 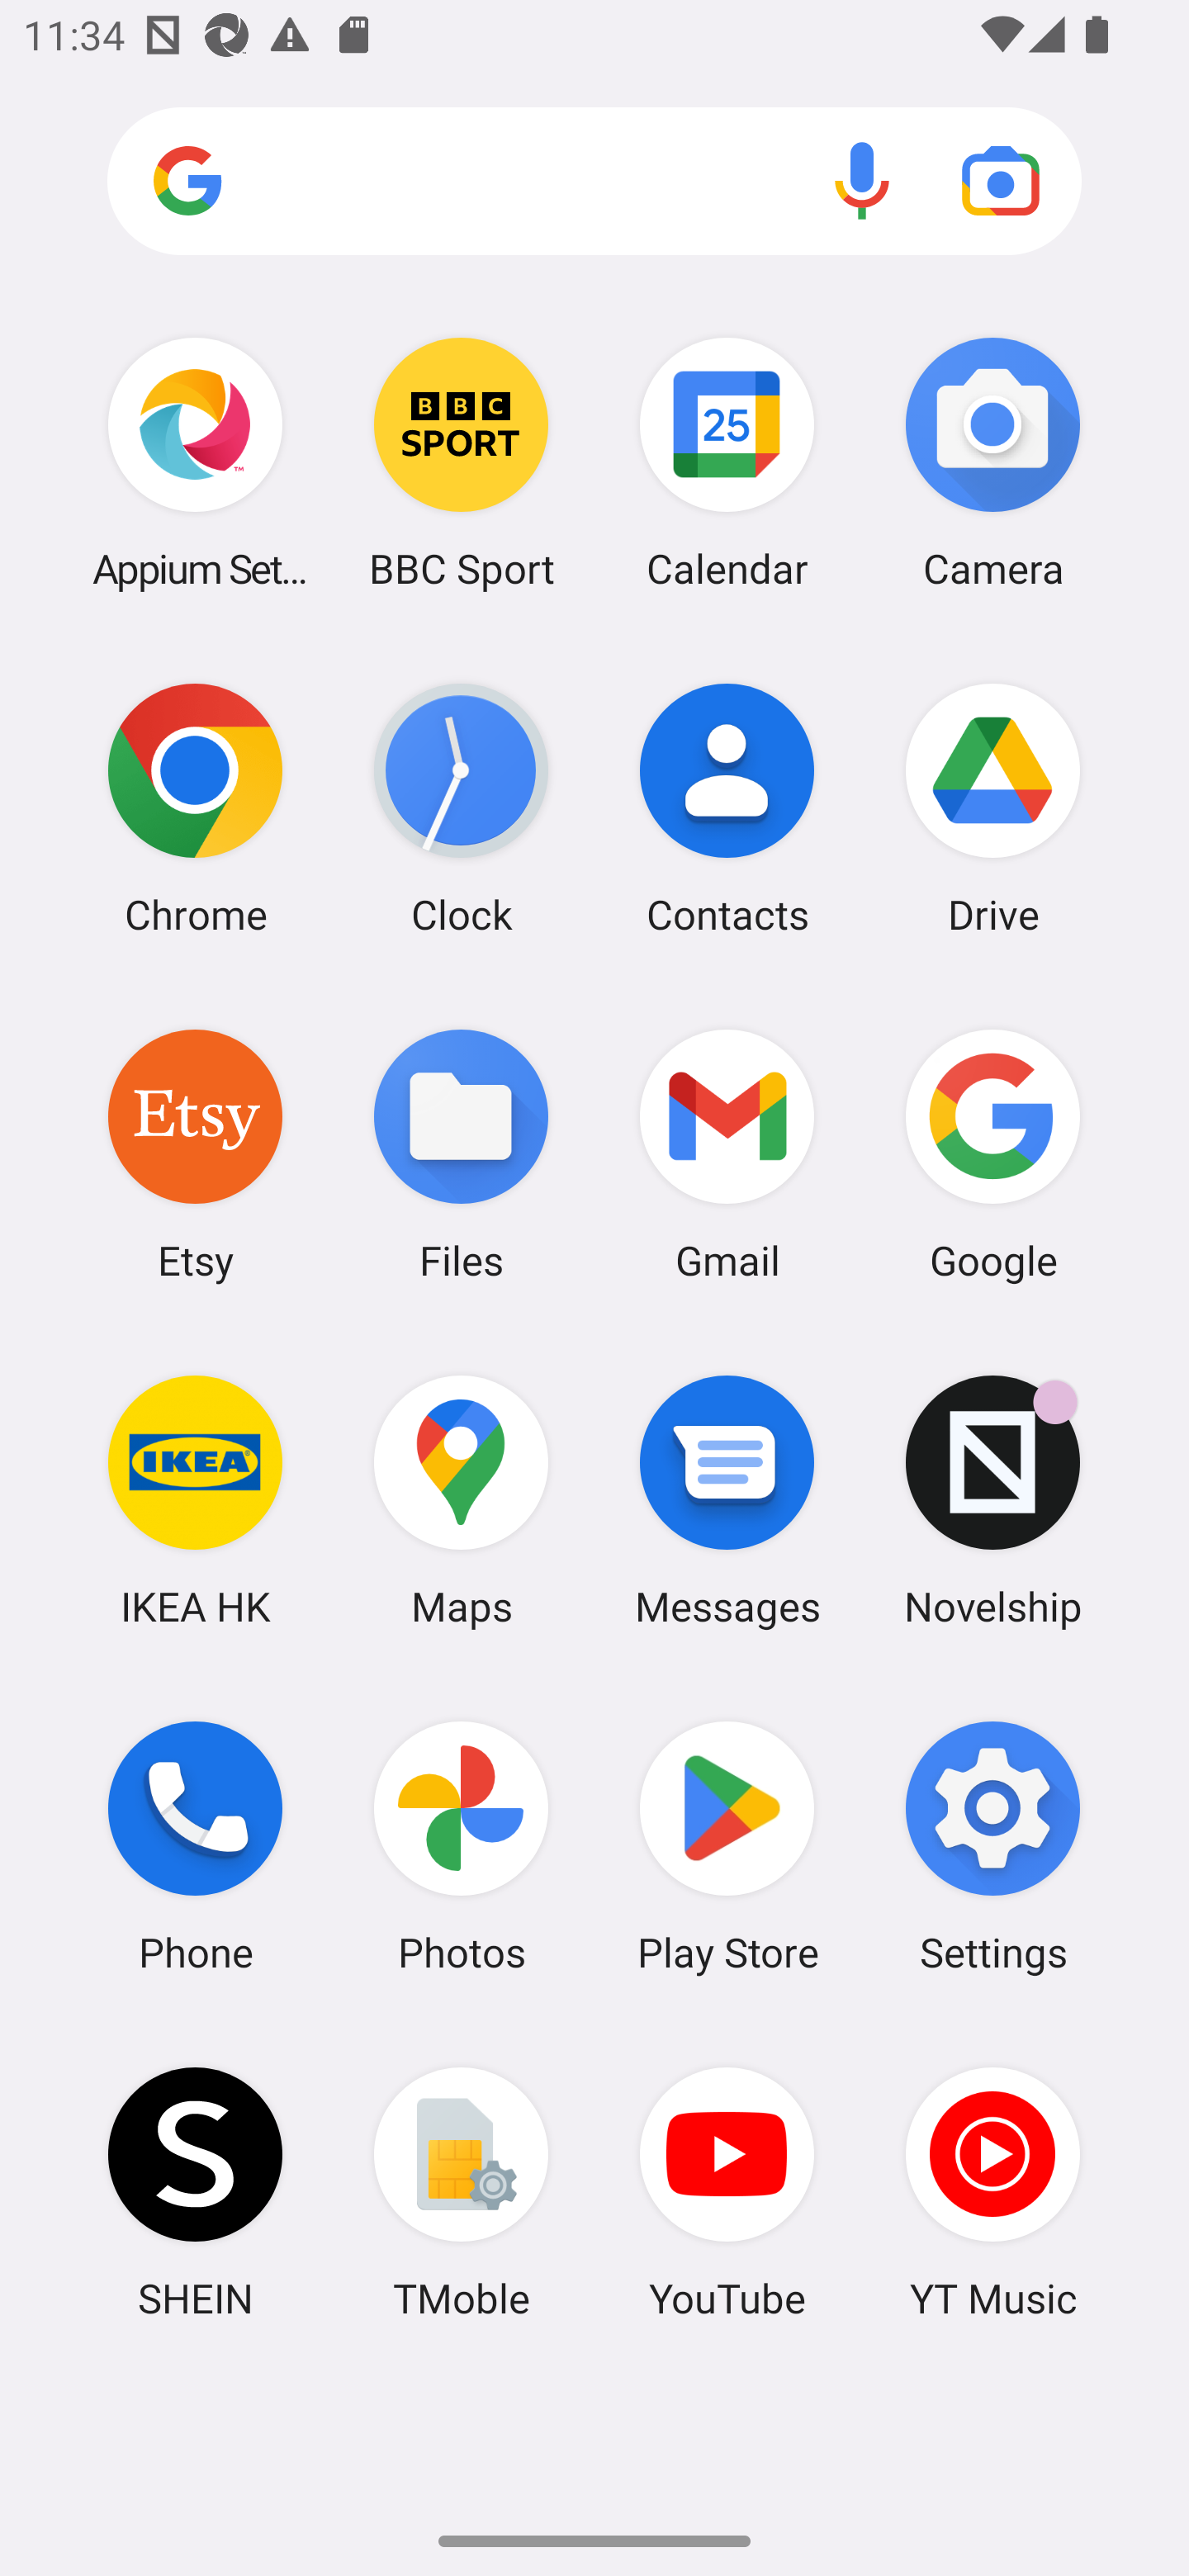 I want to click on YT Music, so click(x=992, y=2192).